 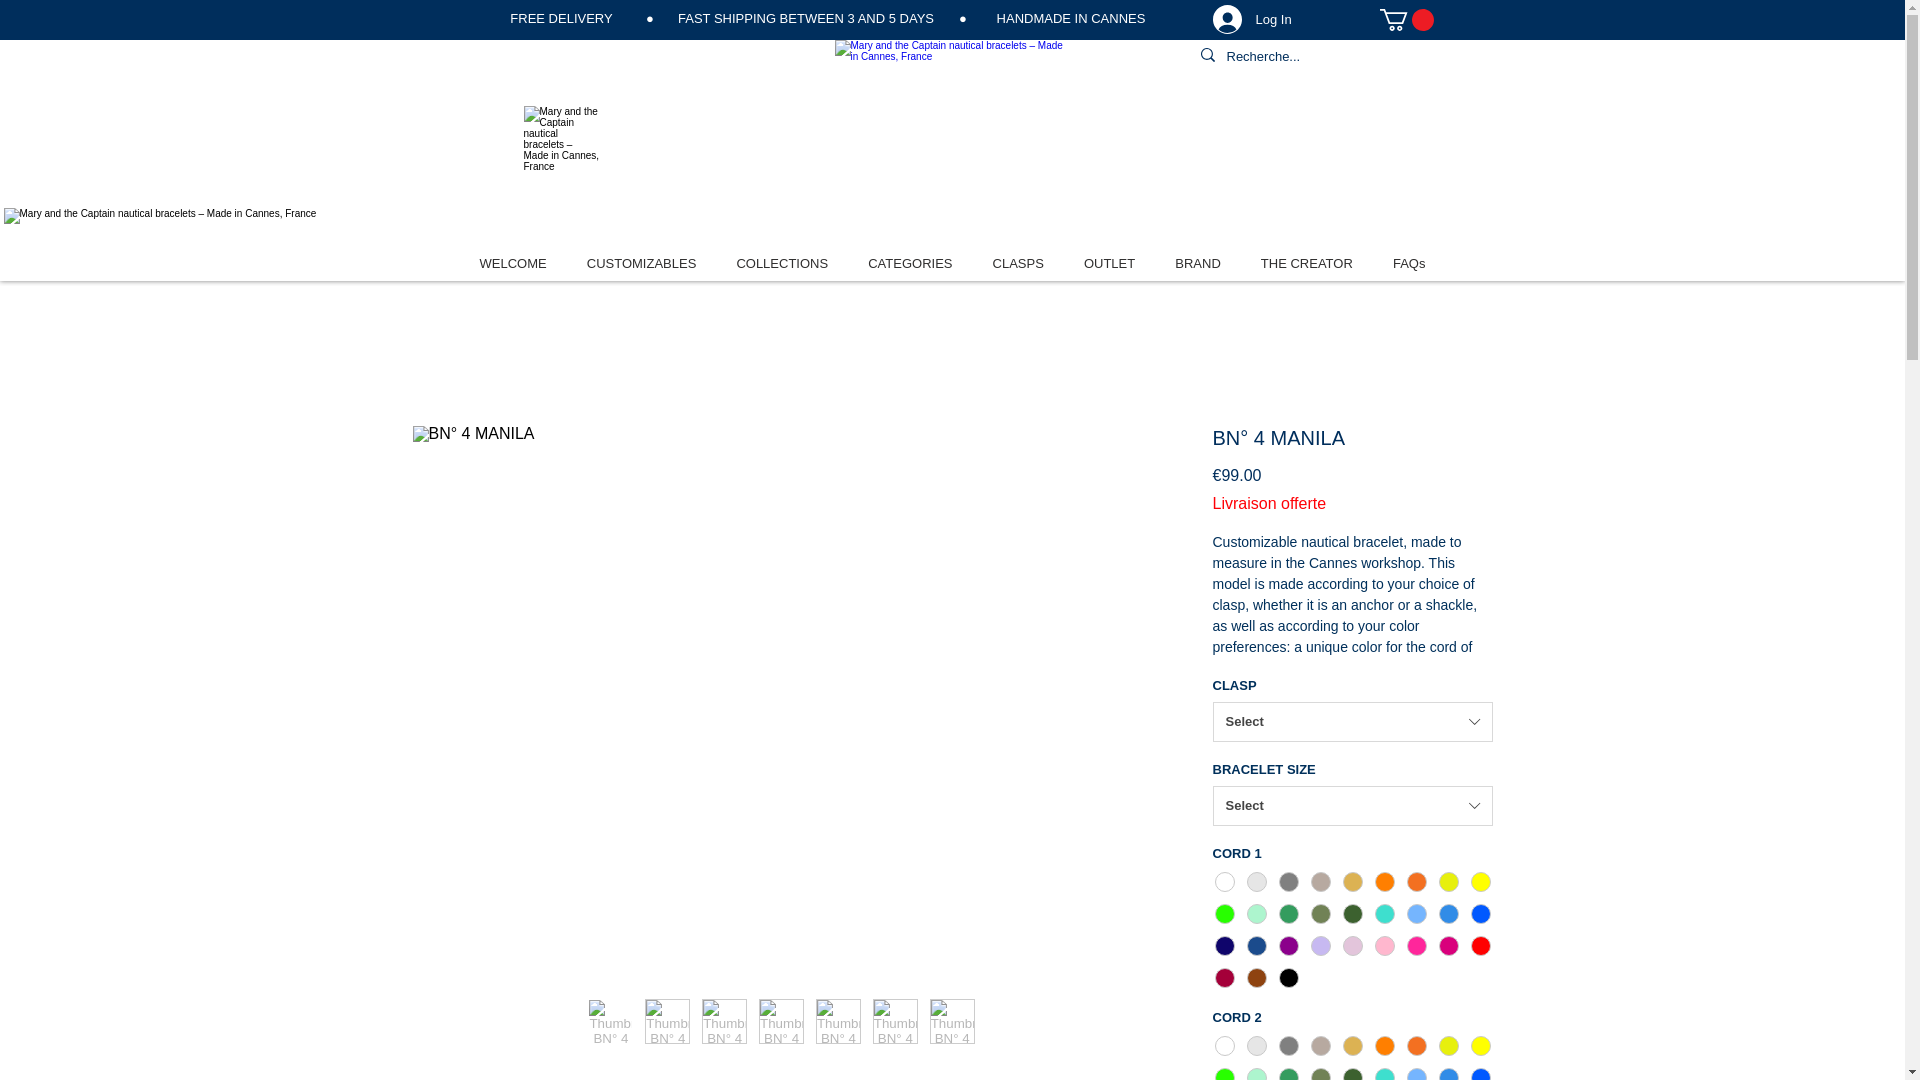 What do you see at coordinates (1110, 263) in the screenshot?
I see `OUTLET` at bounding box center [1110, 263].